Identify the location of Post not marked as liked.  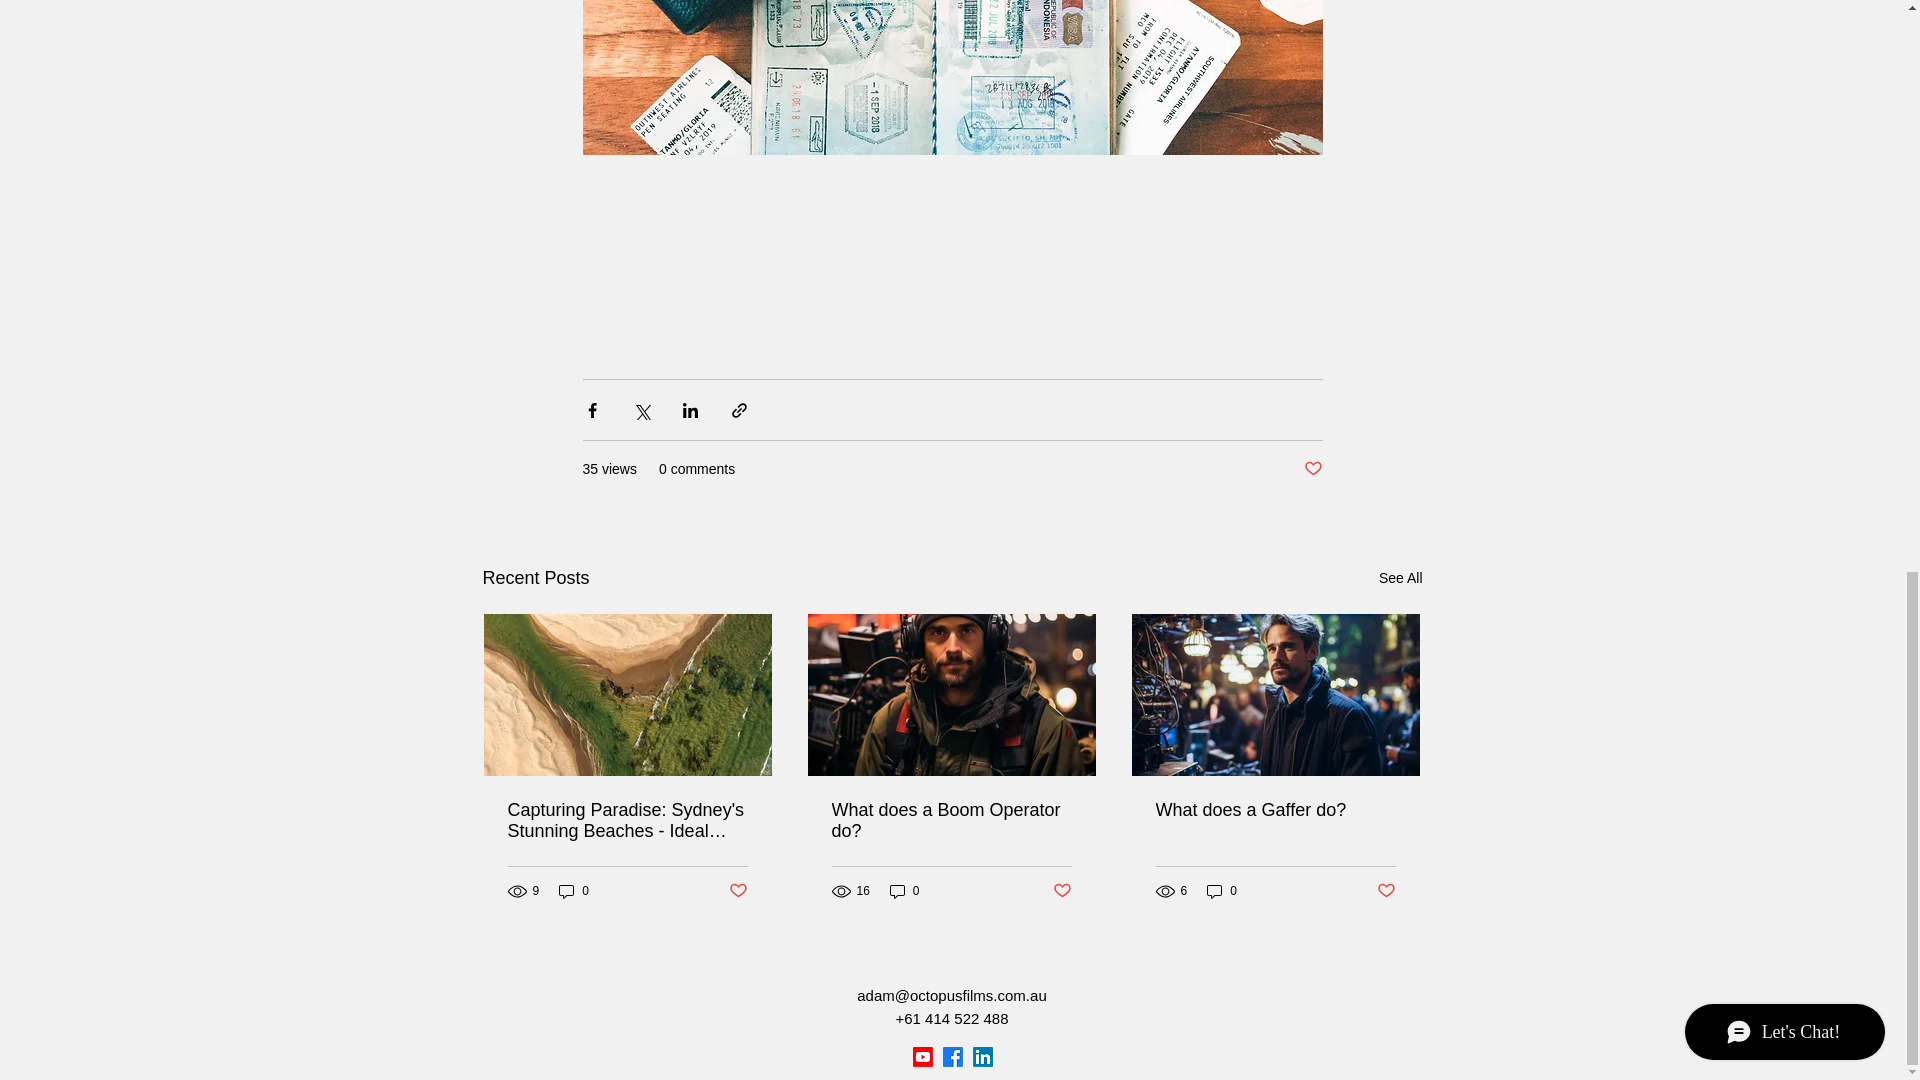
(1312, 469).